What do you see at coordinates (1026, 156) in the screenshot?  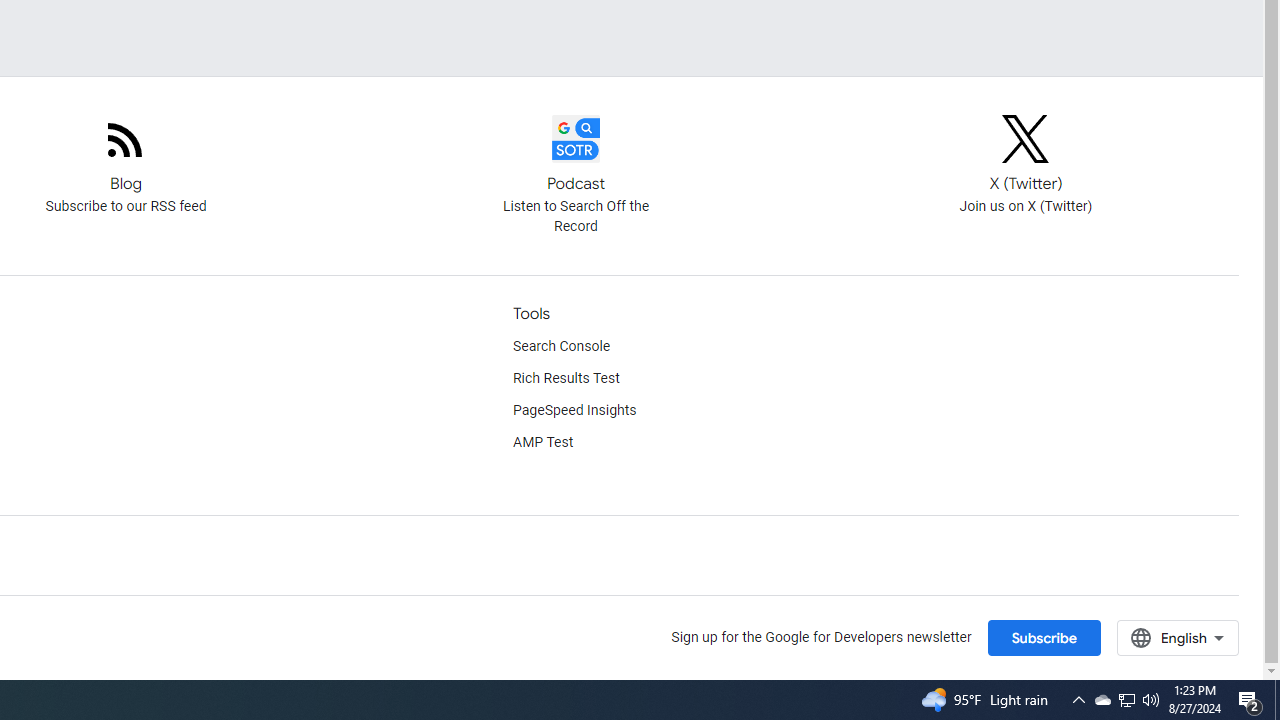 I see `Twitter feed for Google Search Central` at bounding box center [1026, 156].